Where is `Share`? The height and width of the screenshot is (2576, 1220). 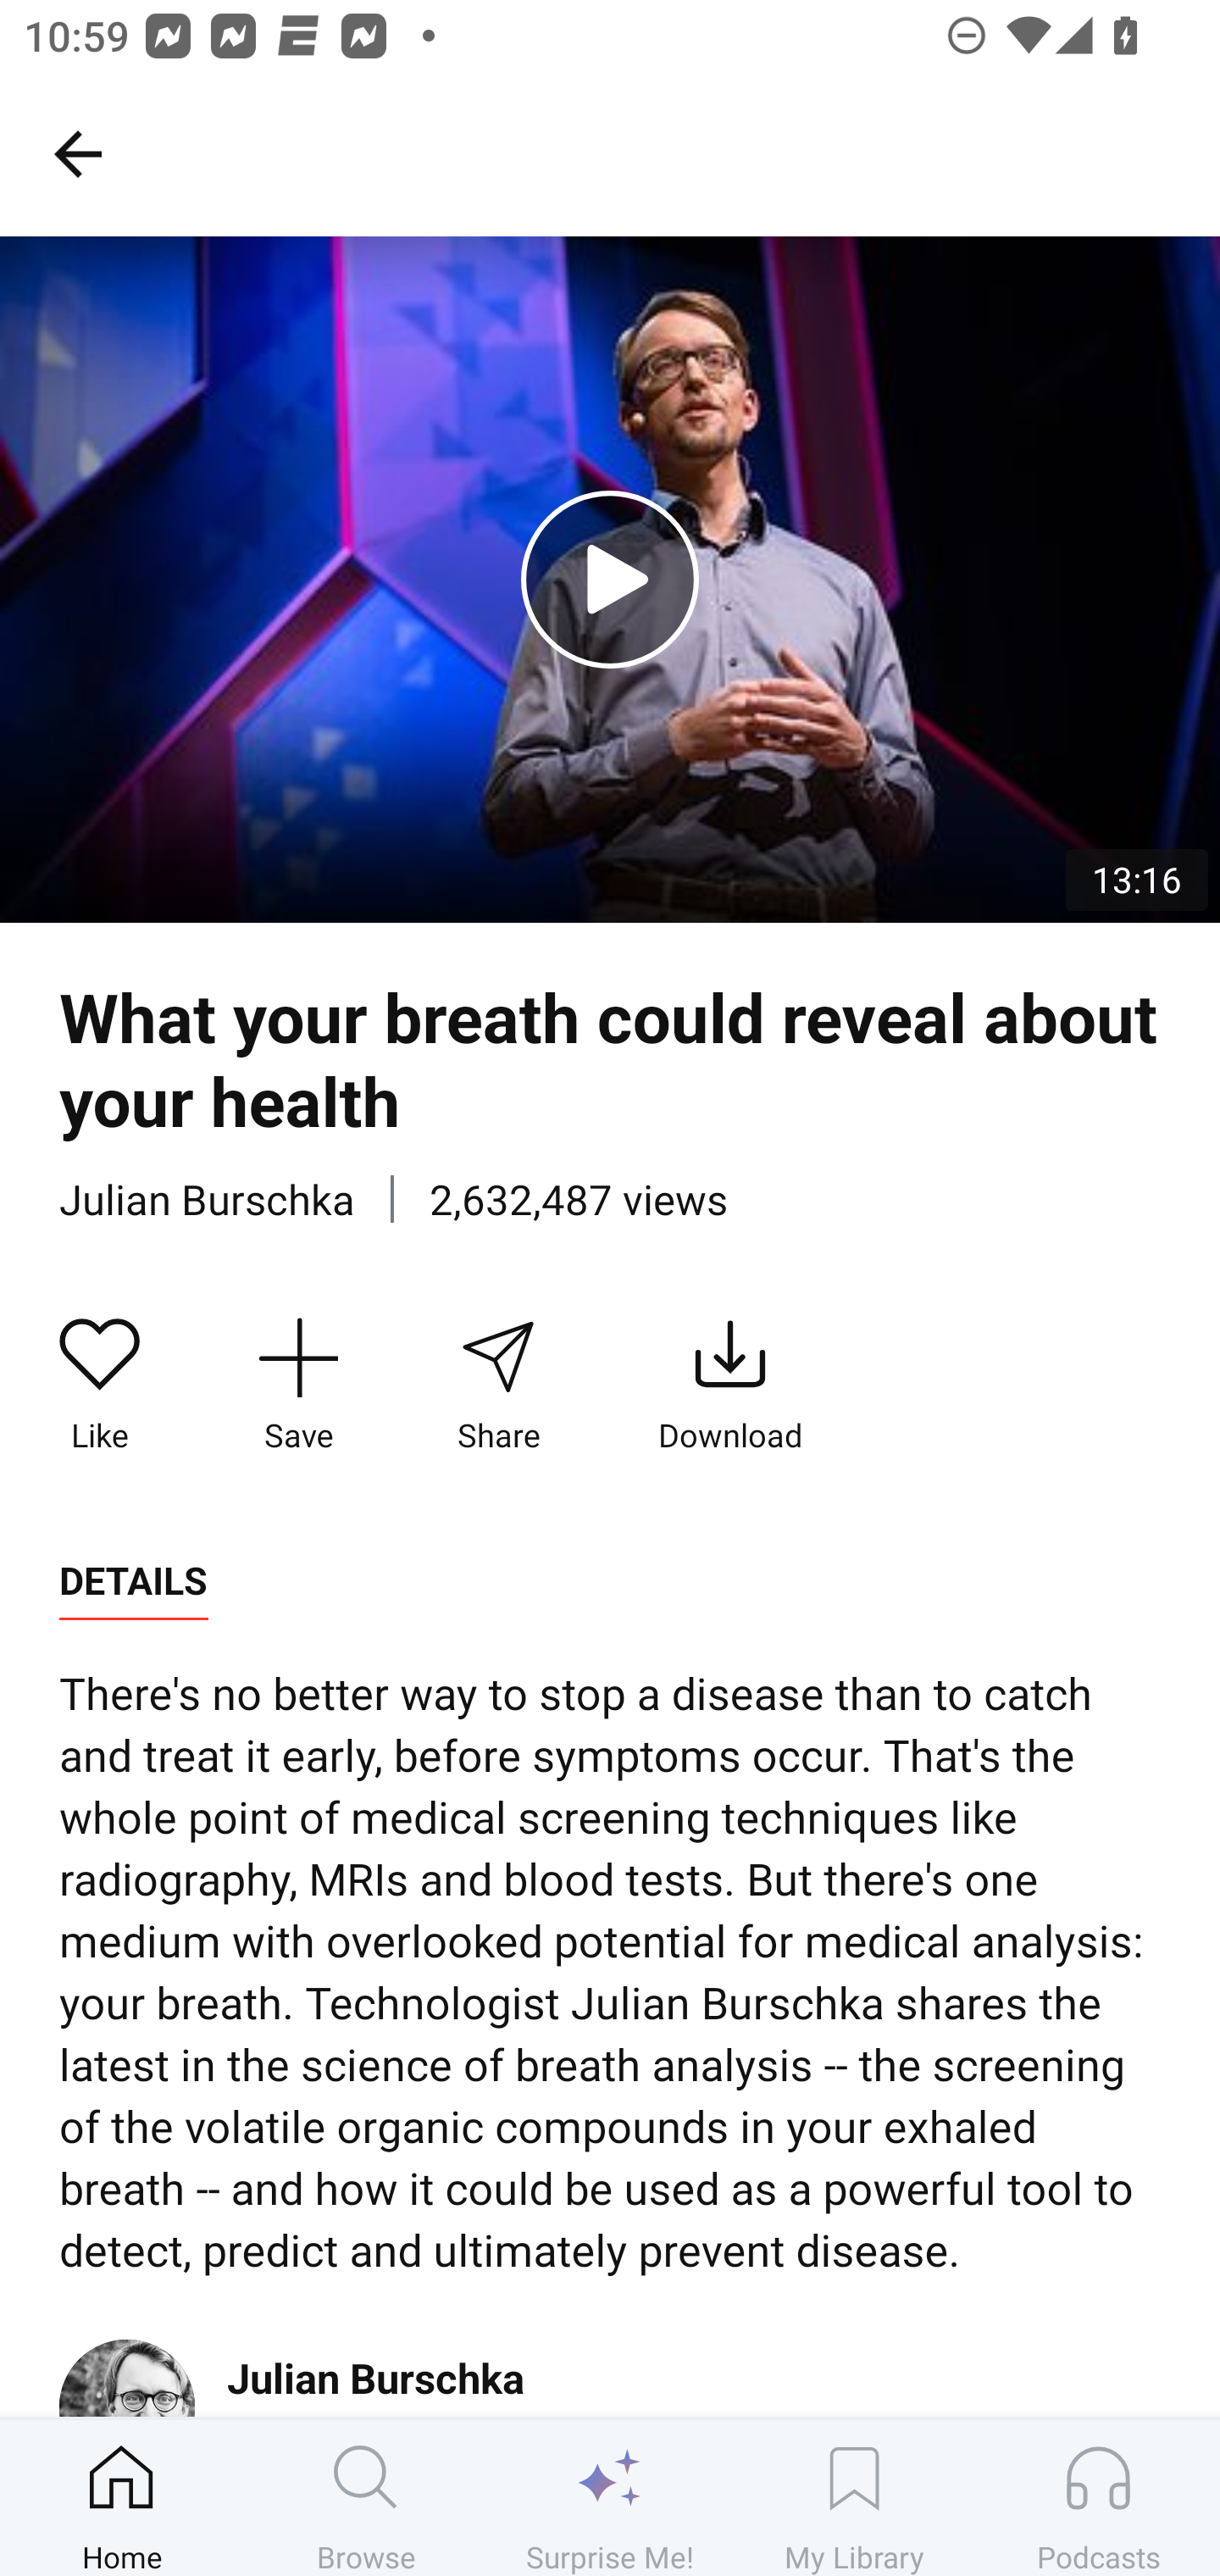
Share is located at coordinates (497, 1385).